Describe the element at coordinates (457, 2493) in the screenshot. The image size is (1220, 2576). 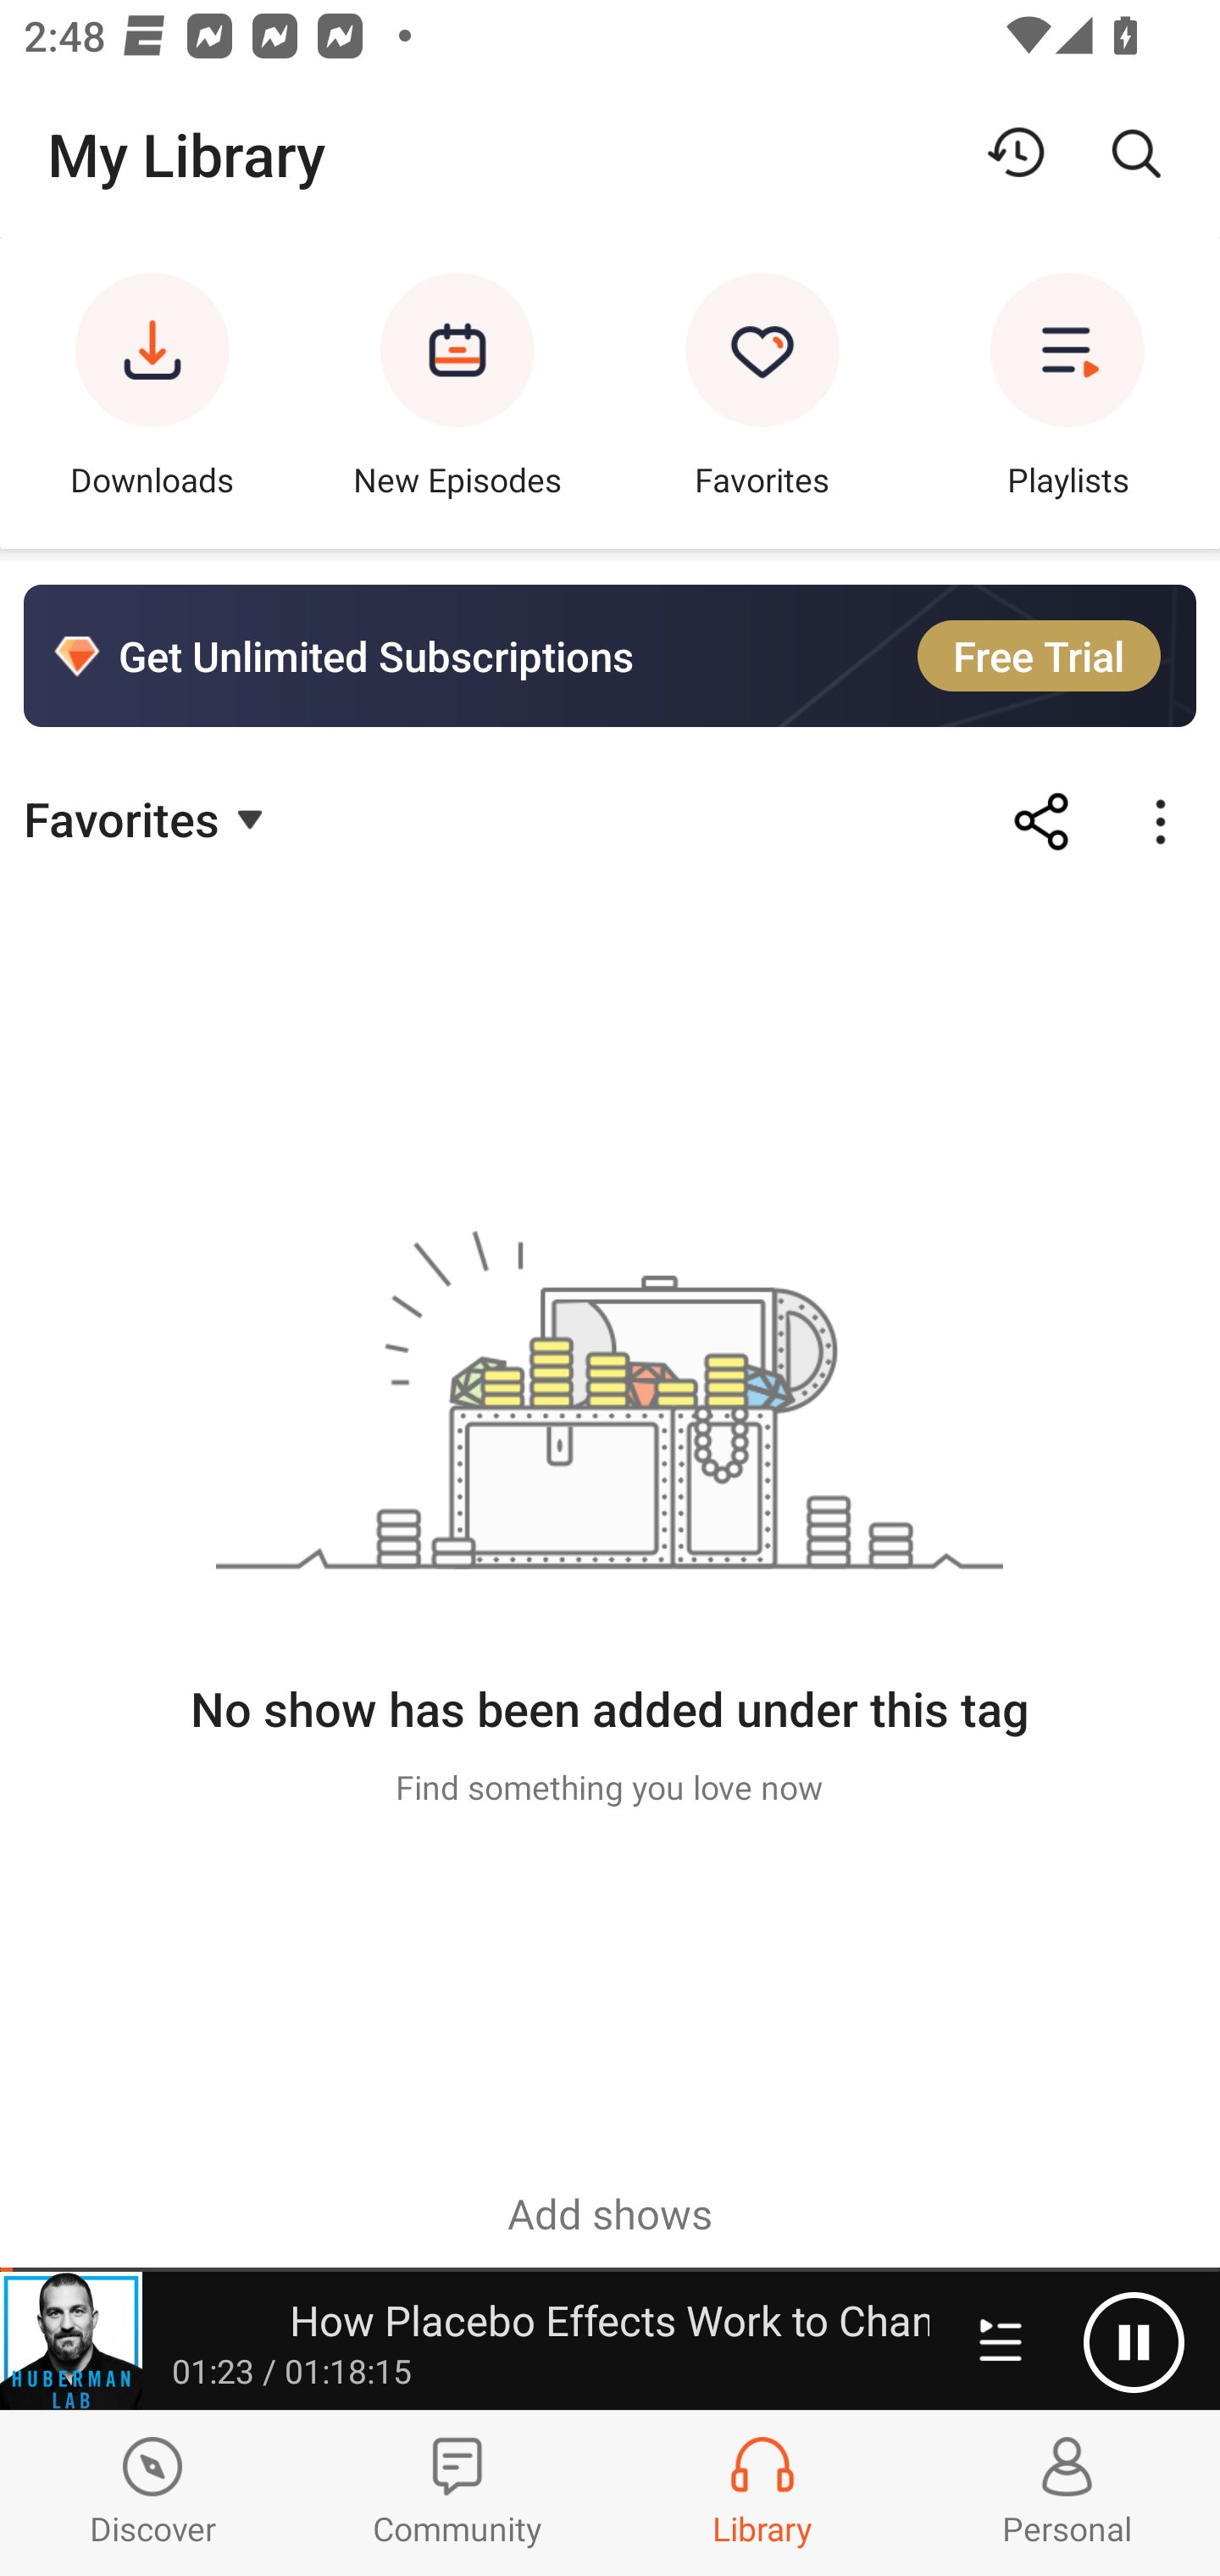
I see `Community` at that location.